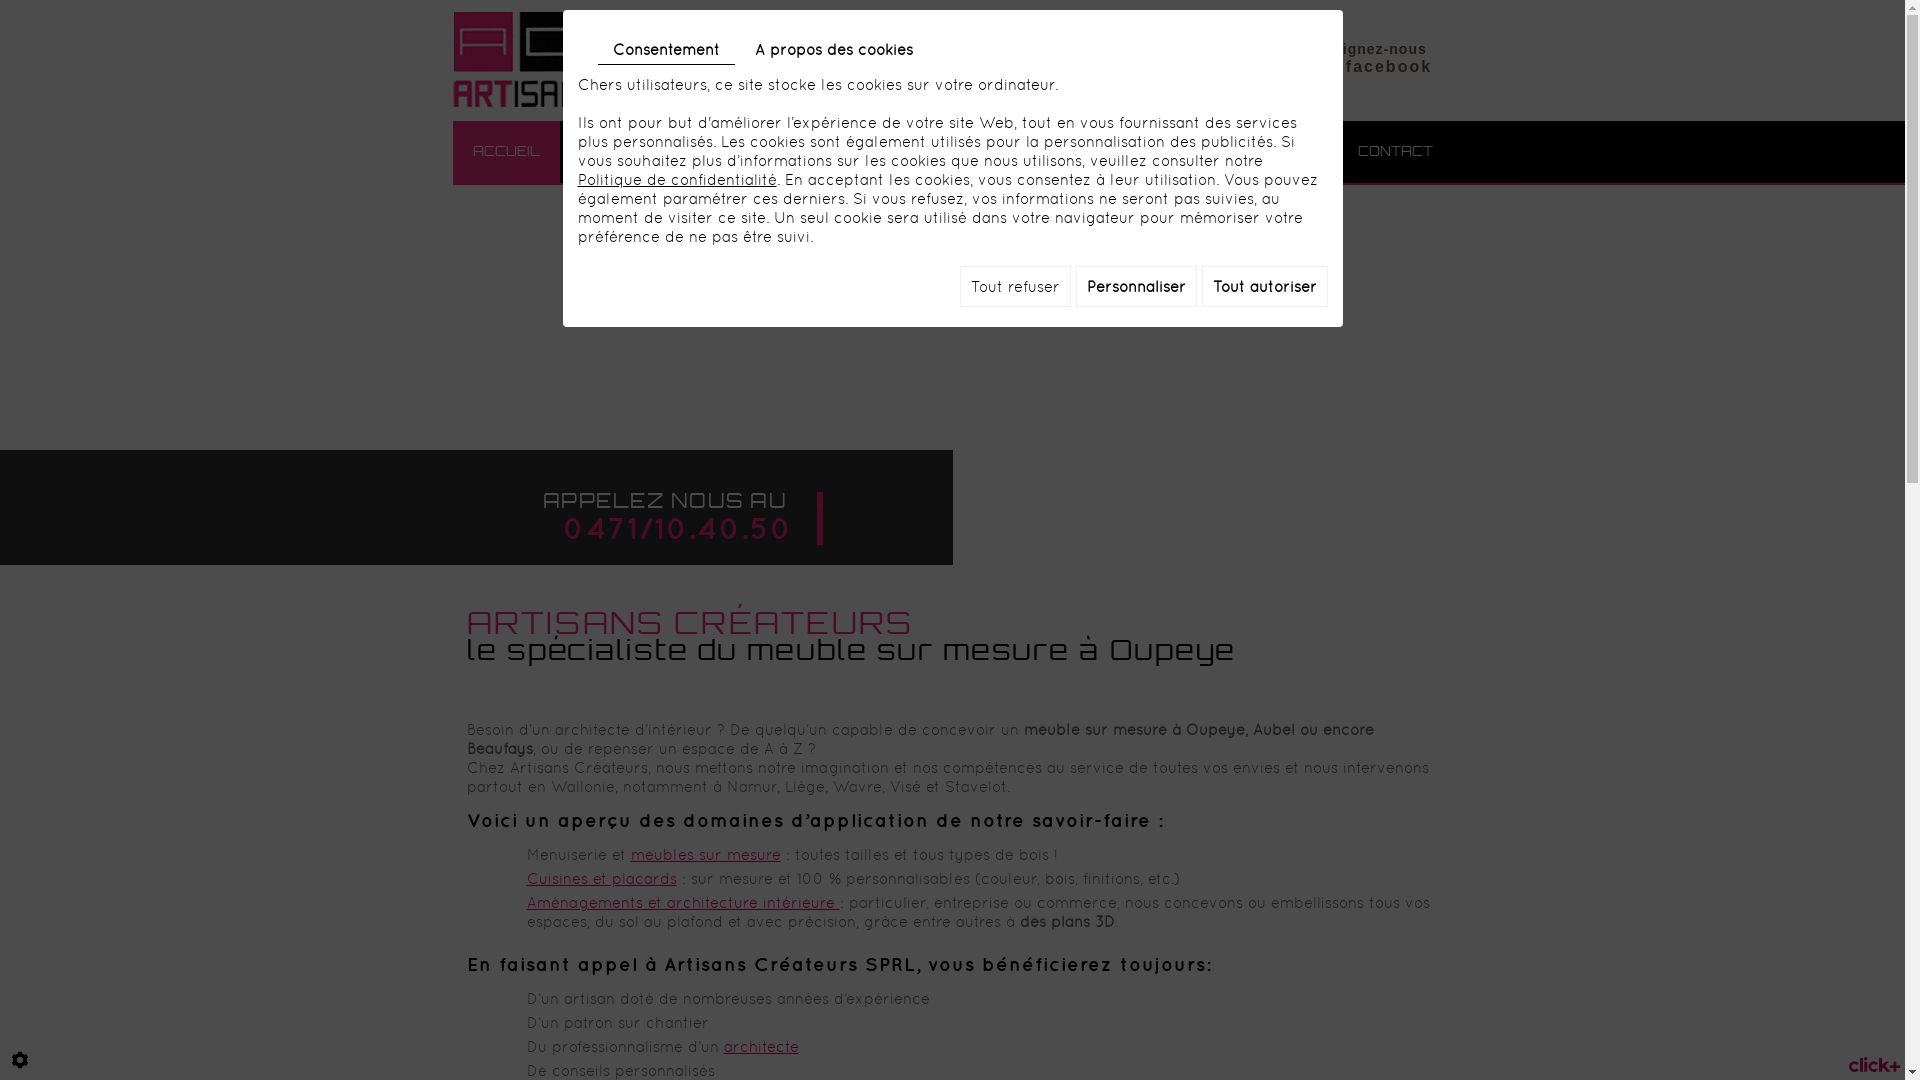 The height and width of the screenshot is (1080, 1920). I want to click on Tout refuser, so click(1016, 286).